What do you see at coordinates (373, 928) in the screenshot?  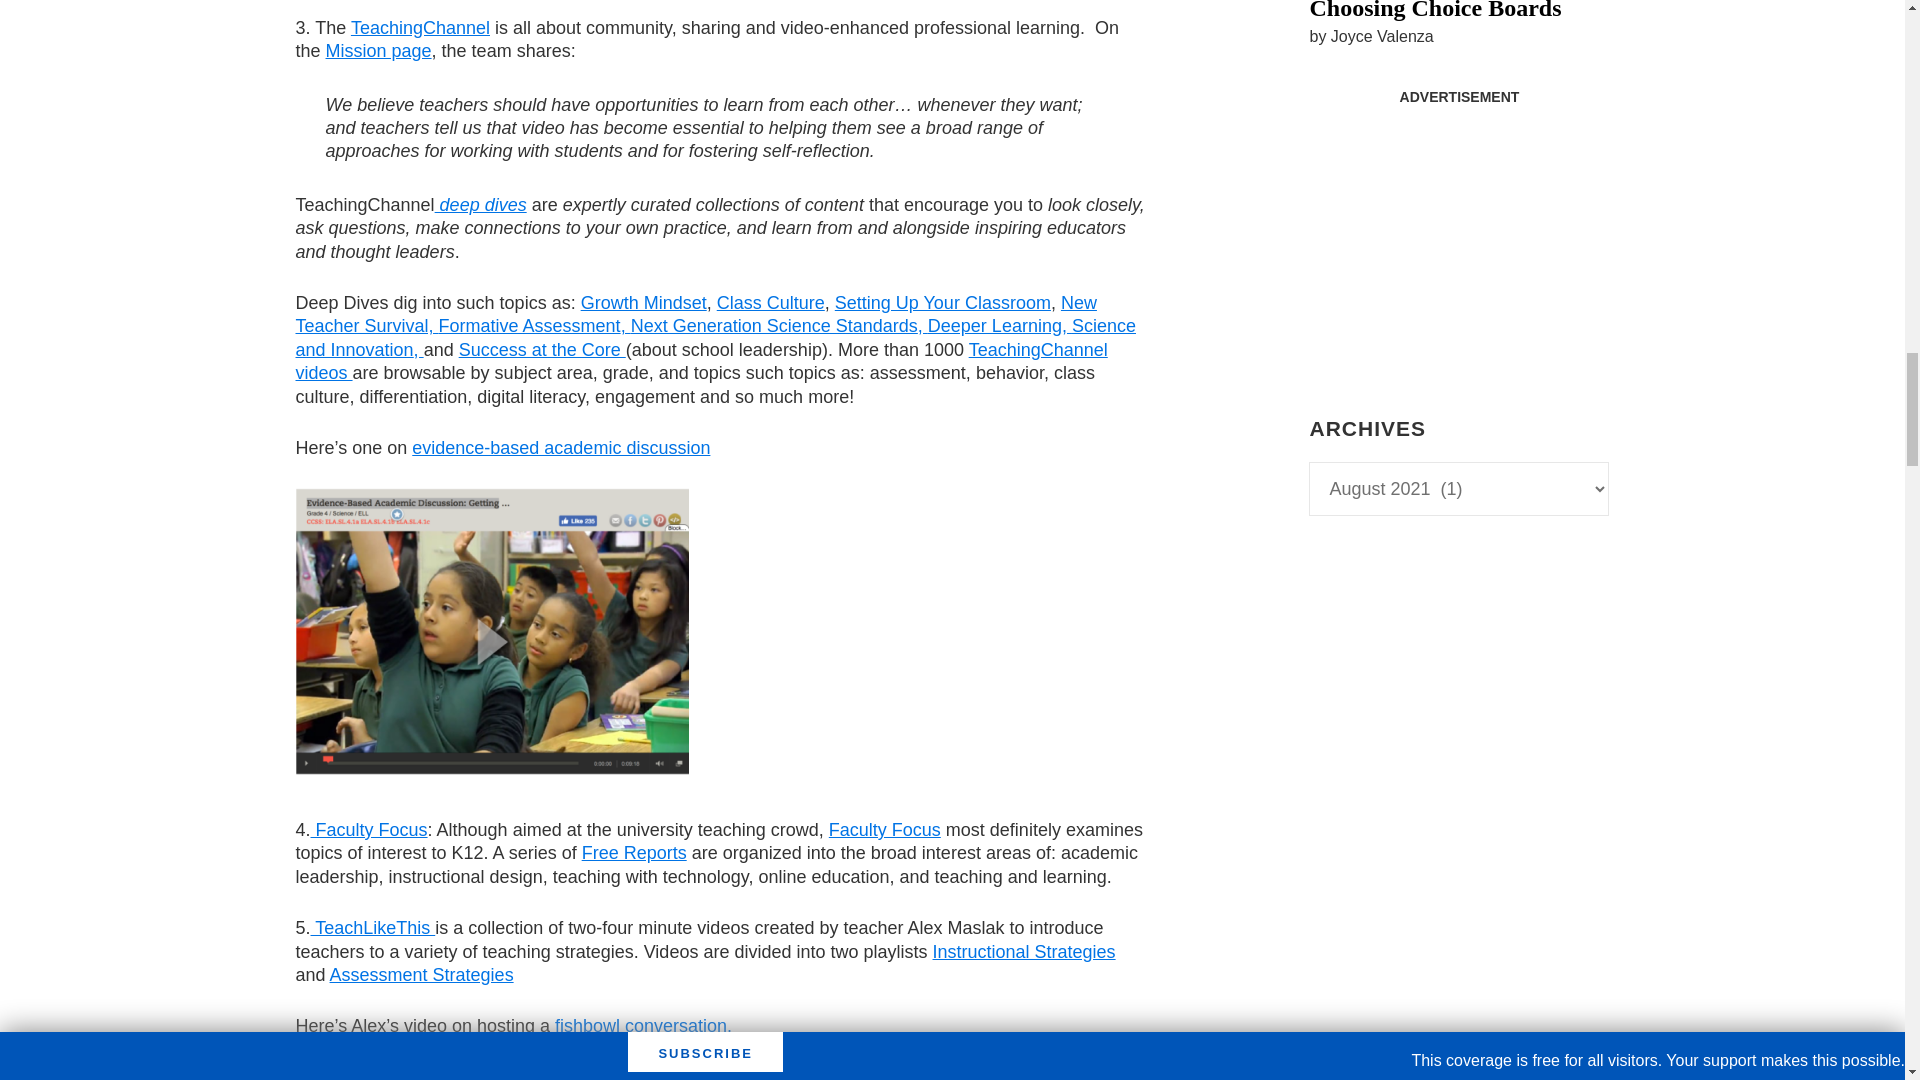 I see `TeachLikeThis` at bounding box center [373, 928].